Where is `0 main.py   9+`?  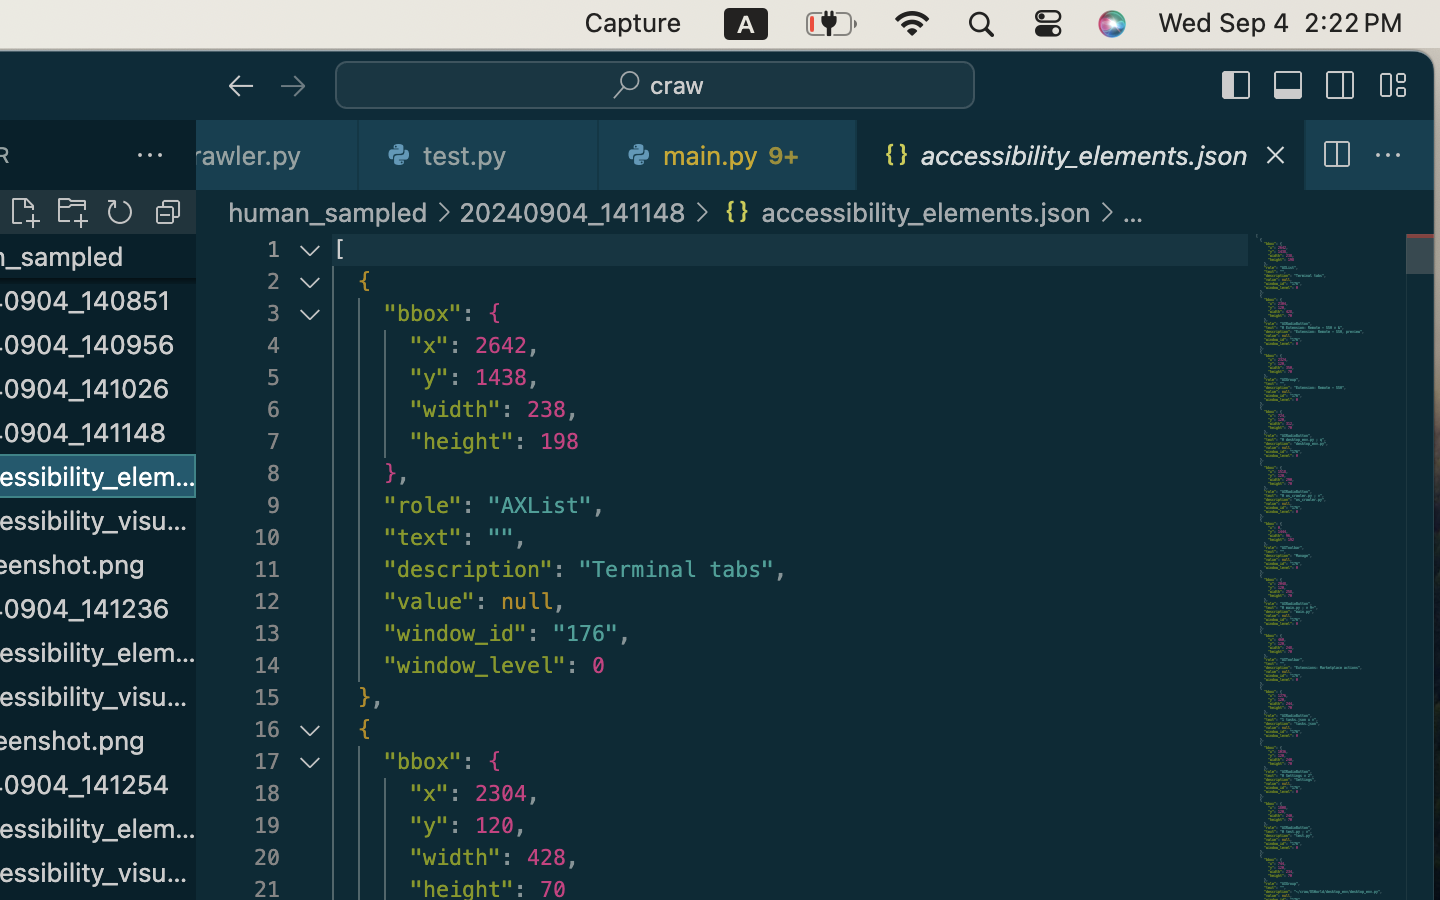 0 main.py   9+ is located at coordinates (729, 155).